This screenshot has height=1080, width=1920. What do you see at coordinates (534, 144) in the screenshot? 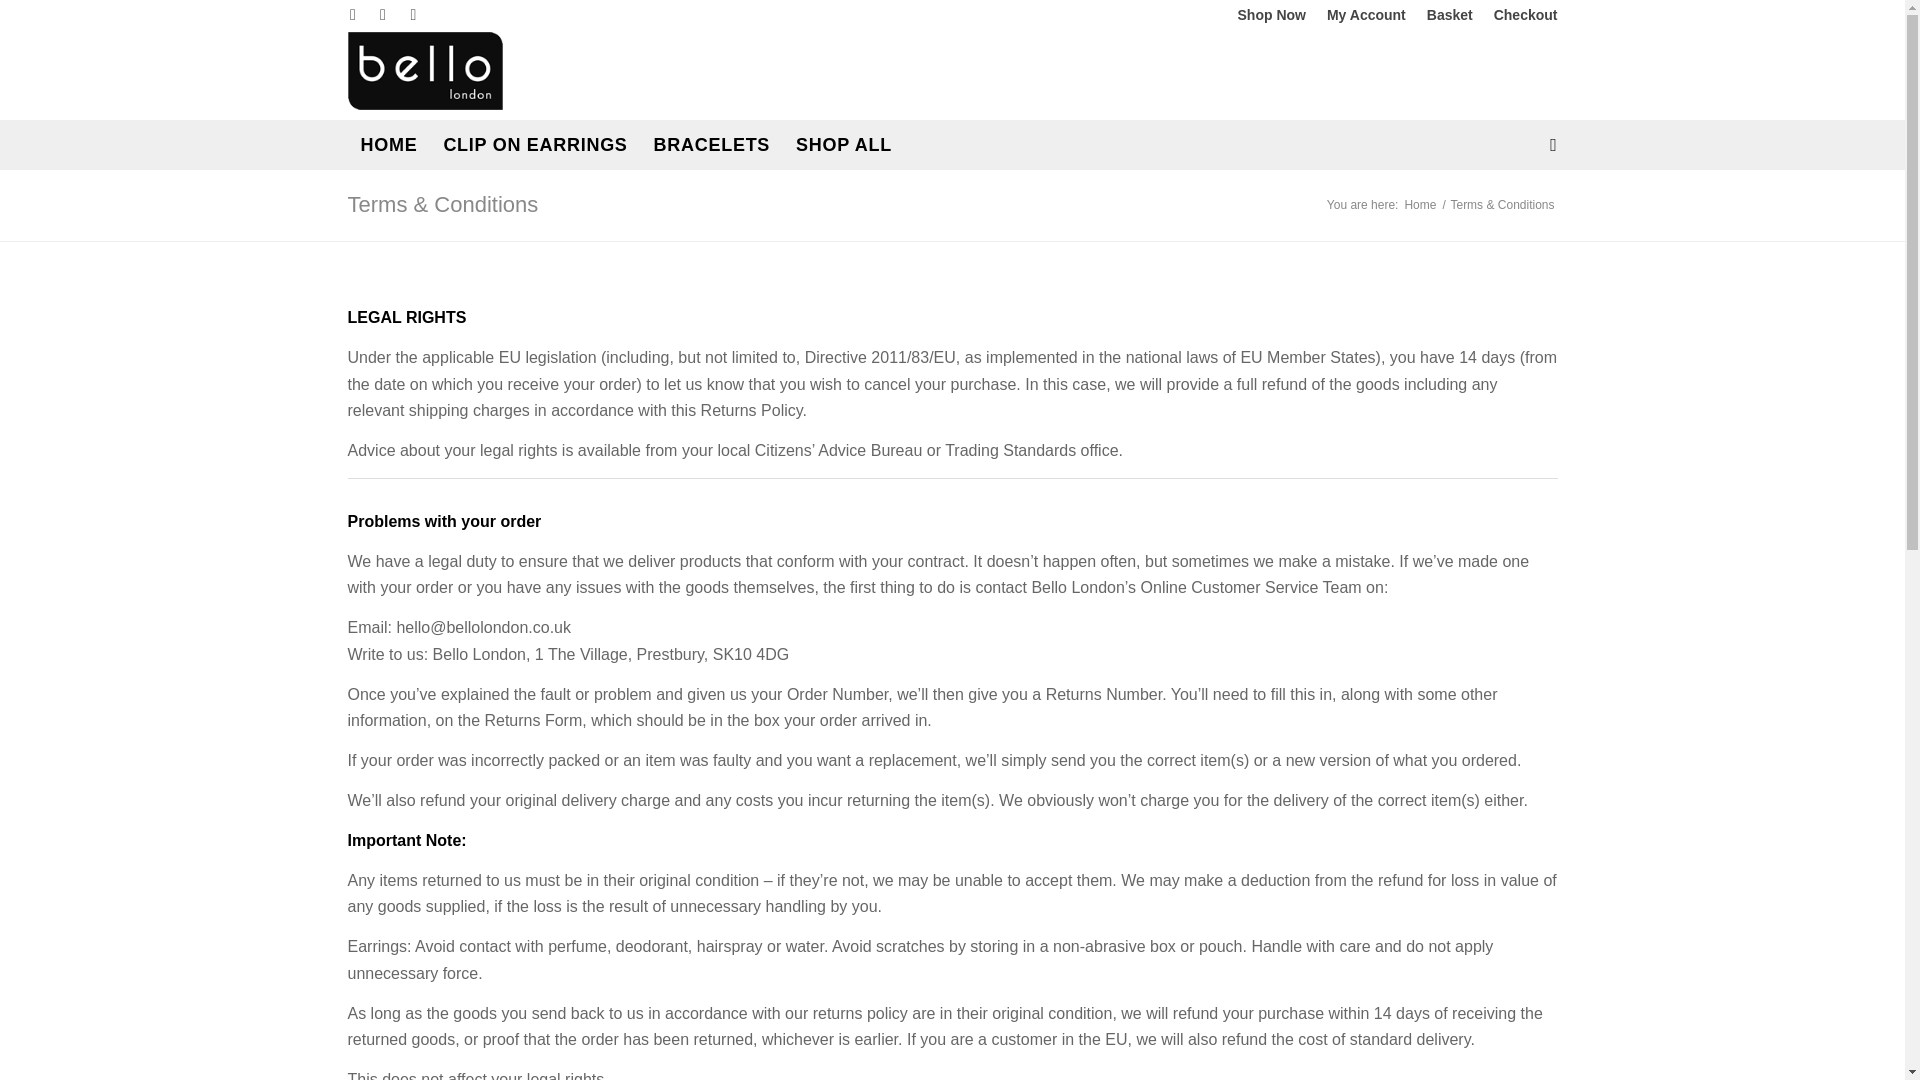
I see `Clip On Earrings by Bello London` at bounding box center [534, 144].